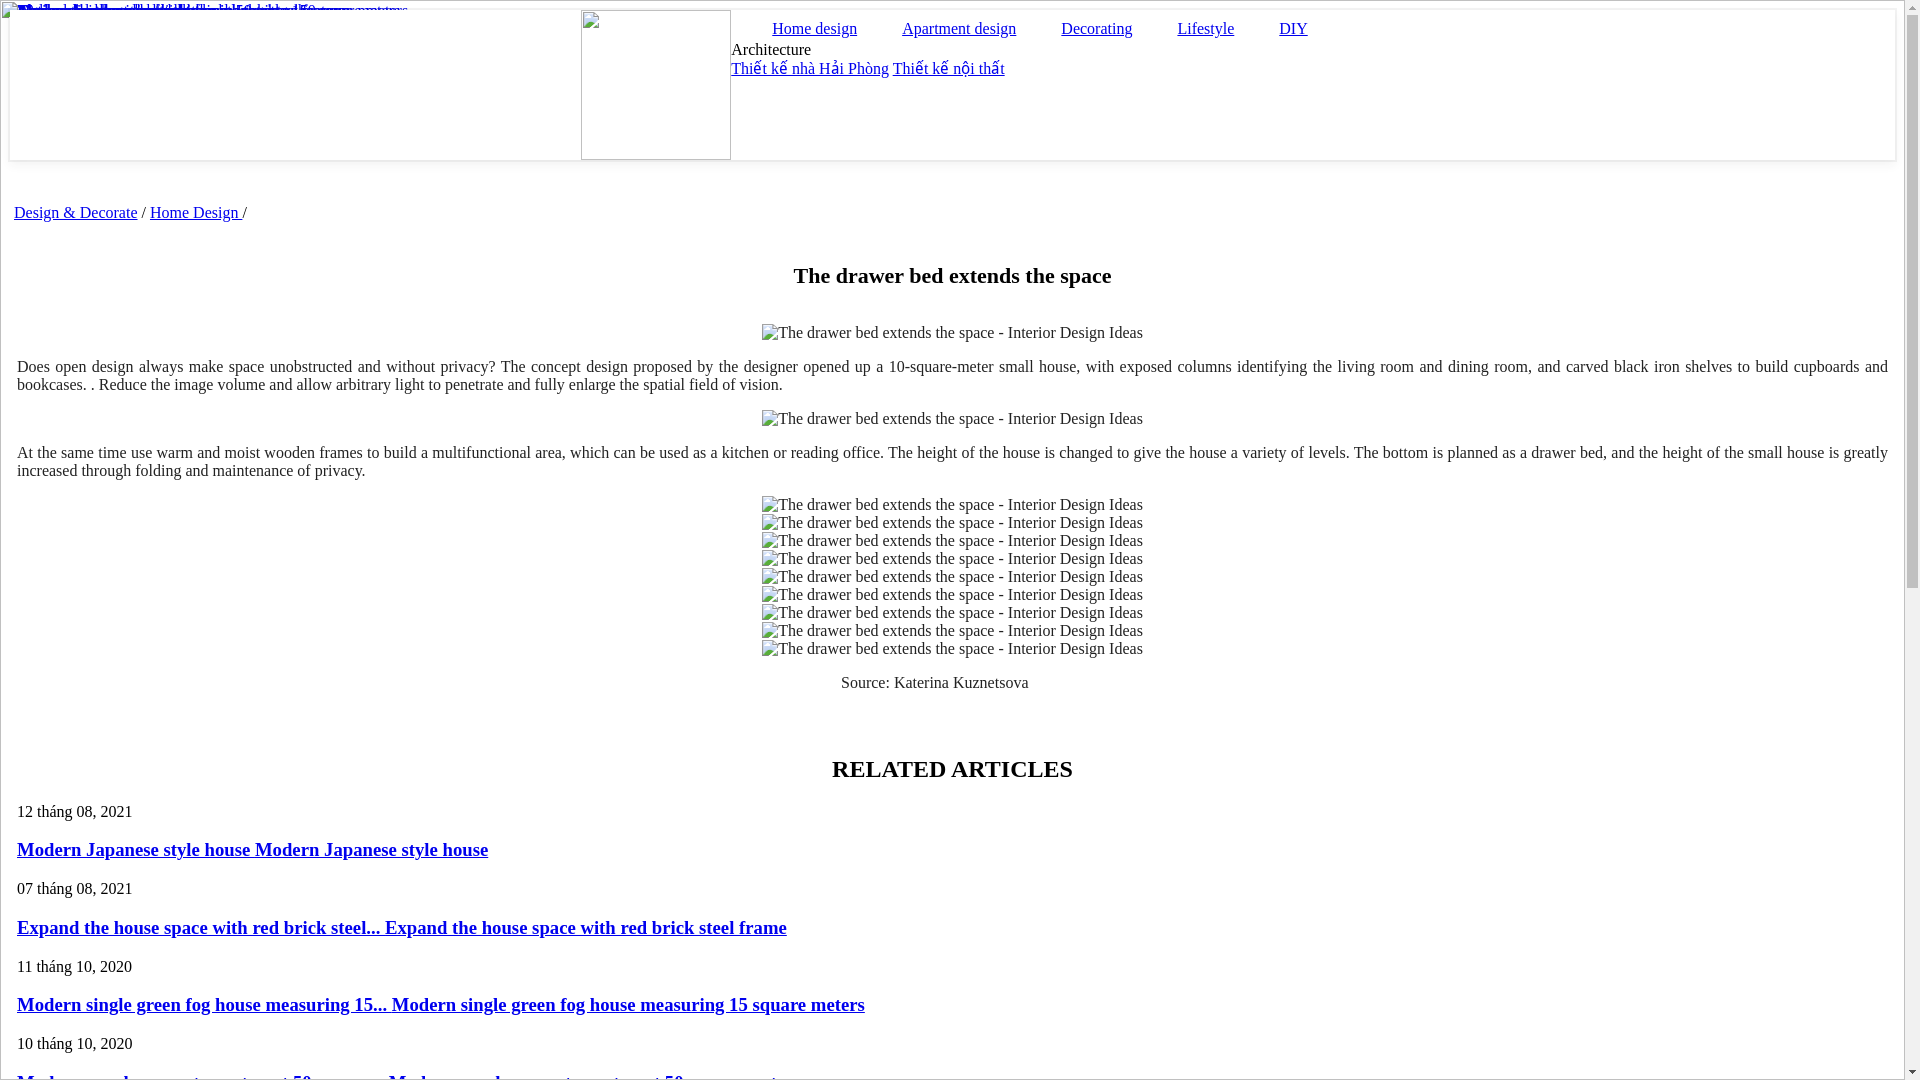  I want to click on DIY, so click(1288, 24).